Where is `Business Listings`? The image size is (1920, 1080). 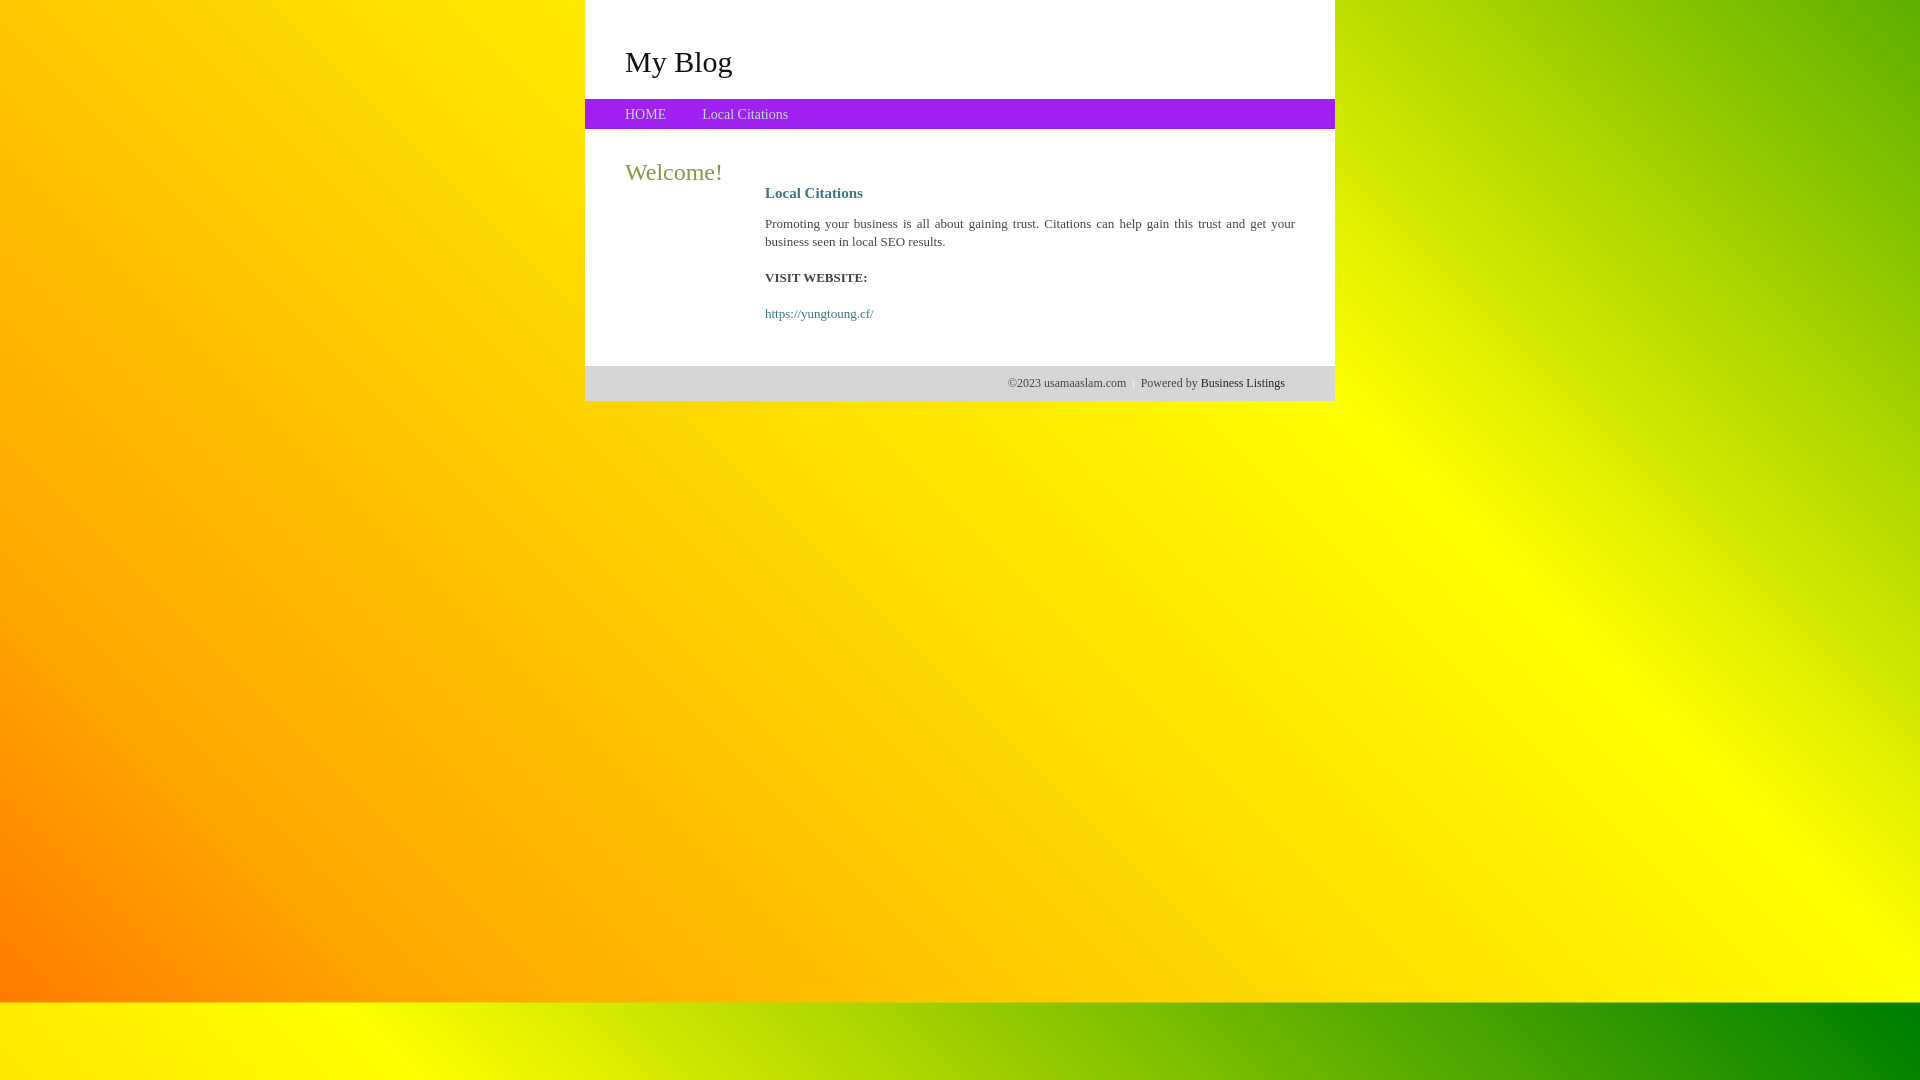
Business Listings is located at coordinates (1243, 383).